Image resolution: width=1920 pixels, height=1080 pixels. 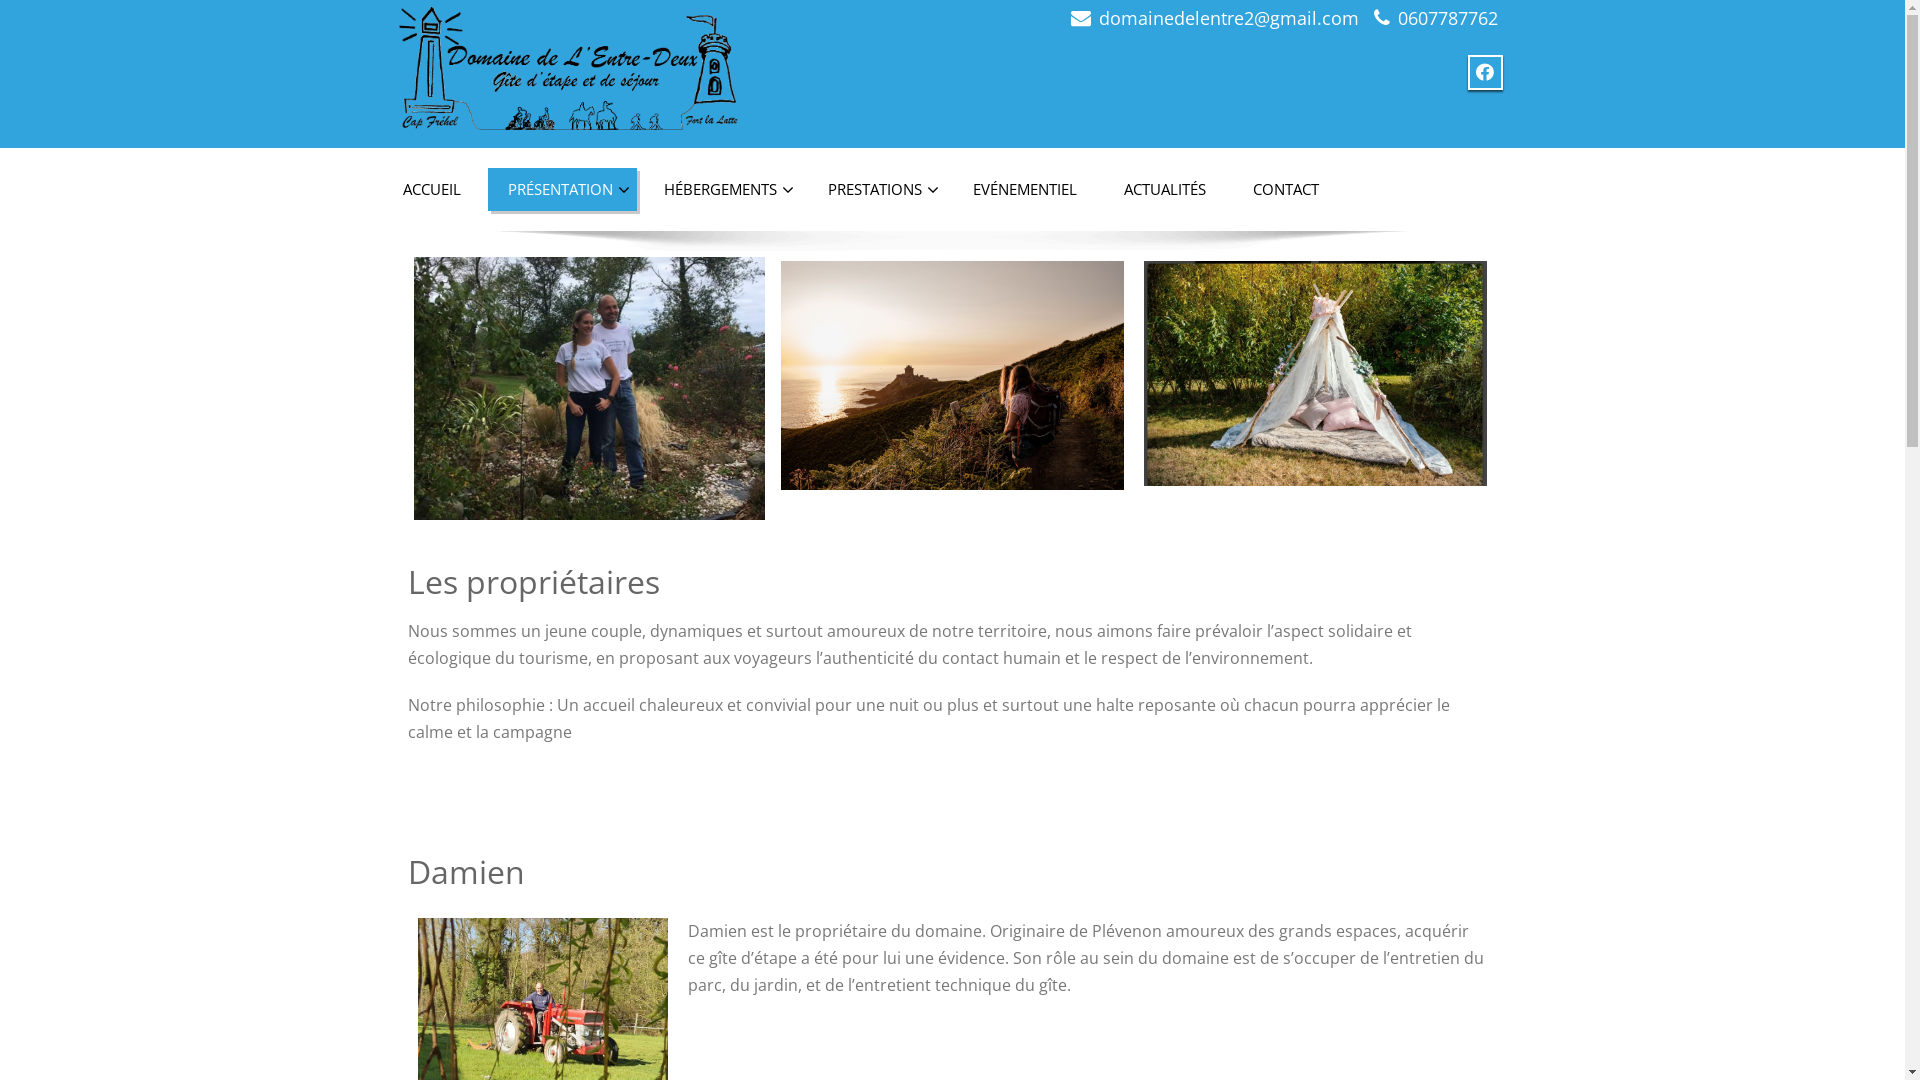 I want to click on PRESTATIONS, so click(x=877, y=190).